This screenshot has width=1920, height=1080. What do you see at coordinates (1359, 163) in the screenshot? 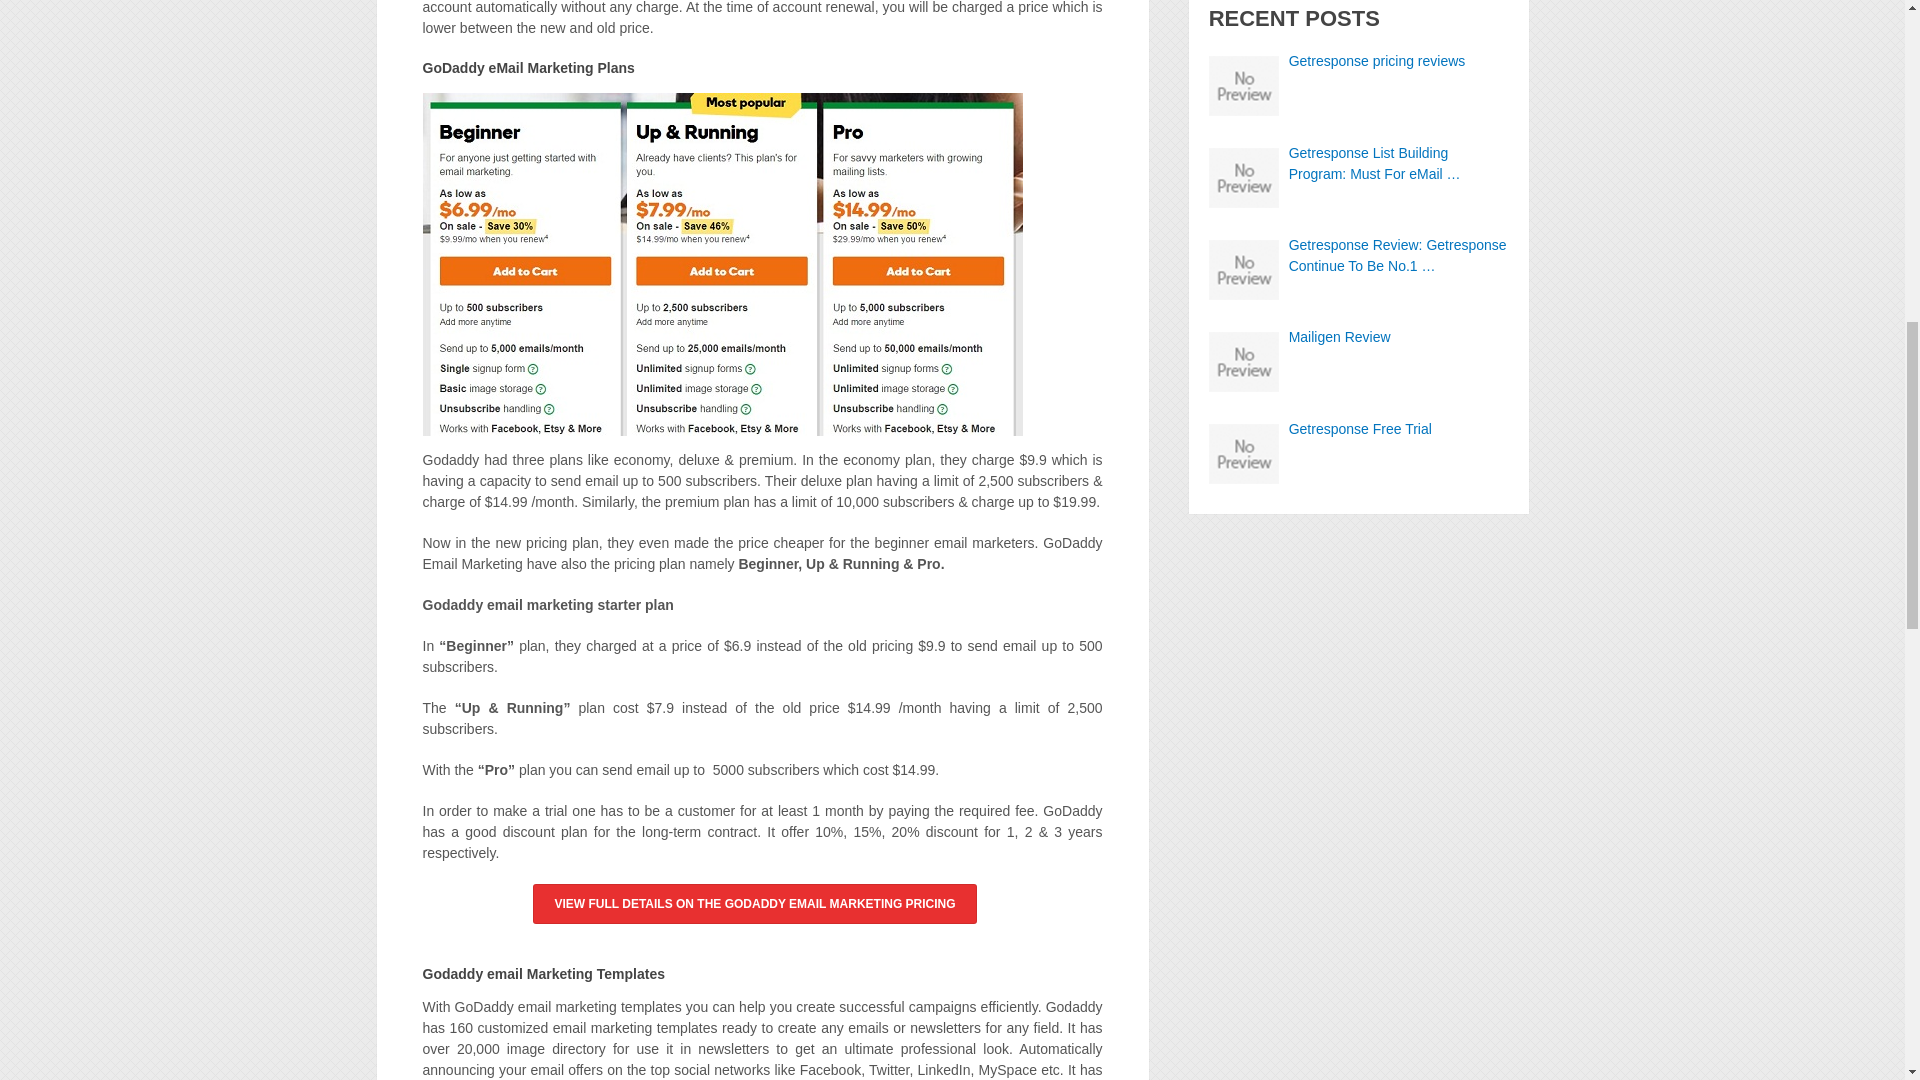
I see `Getresponse List Building Program: Must For eMail Marketers` at bounding box center [1359, 163].